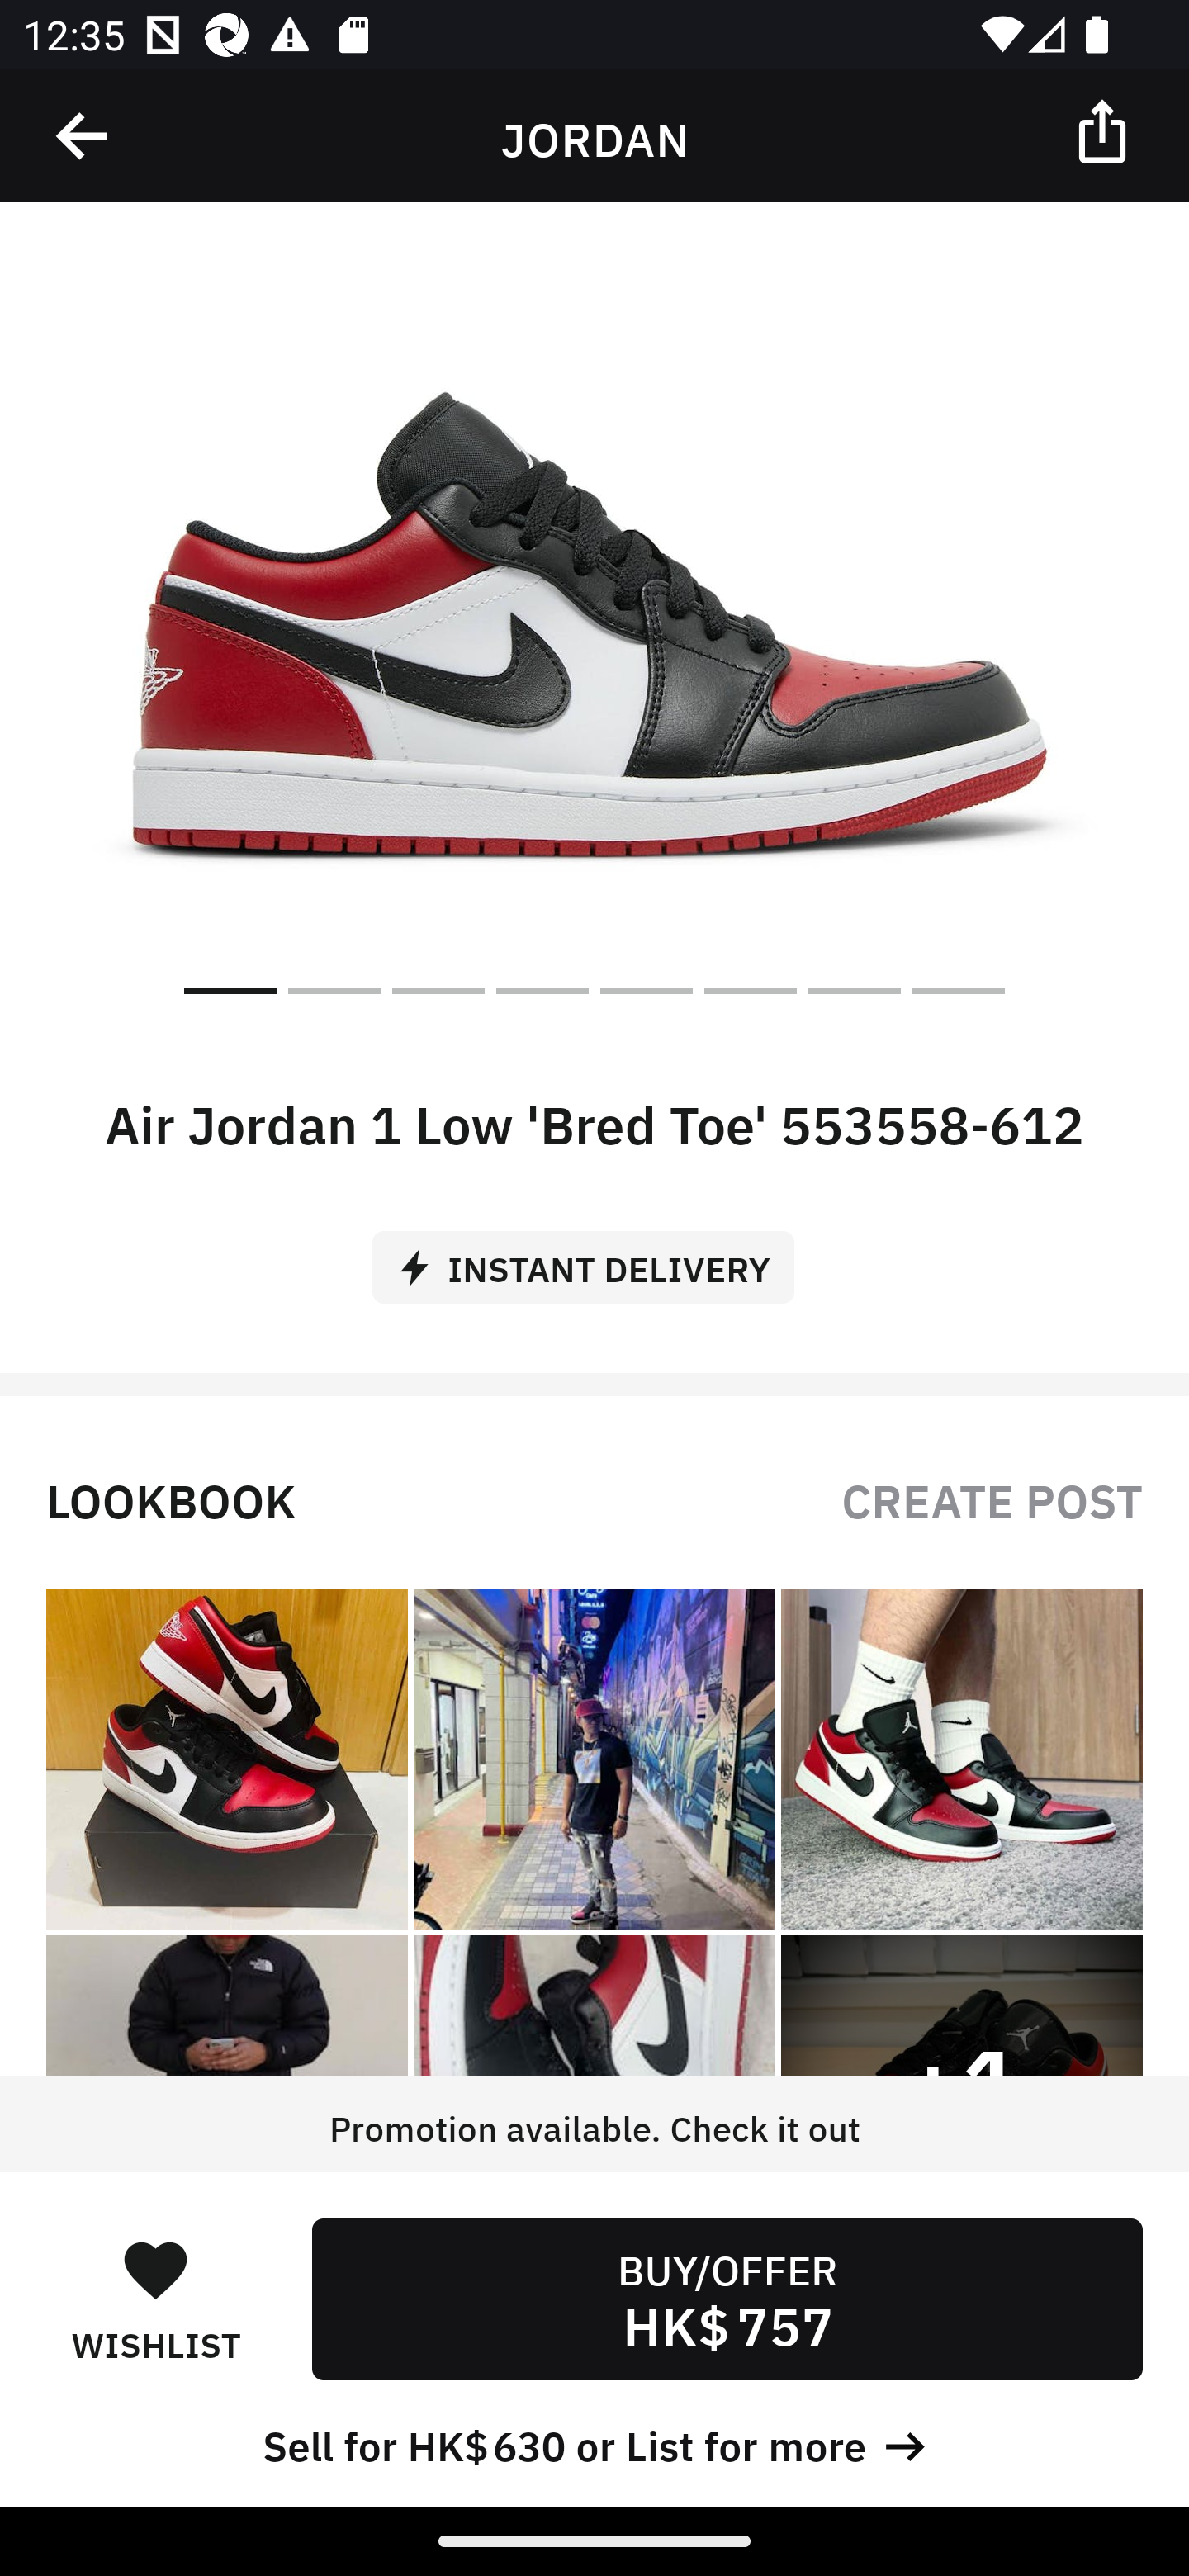 Image resolution: width=1189 pixels, height=2576 pixels. What do you see at coordinates (1105, 130) in the screenshot?
I see `` at bounding box center [1105, 130].